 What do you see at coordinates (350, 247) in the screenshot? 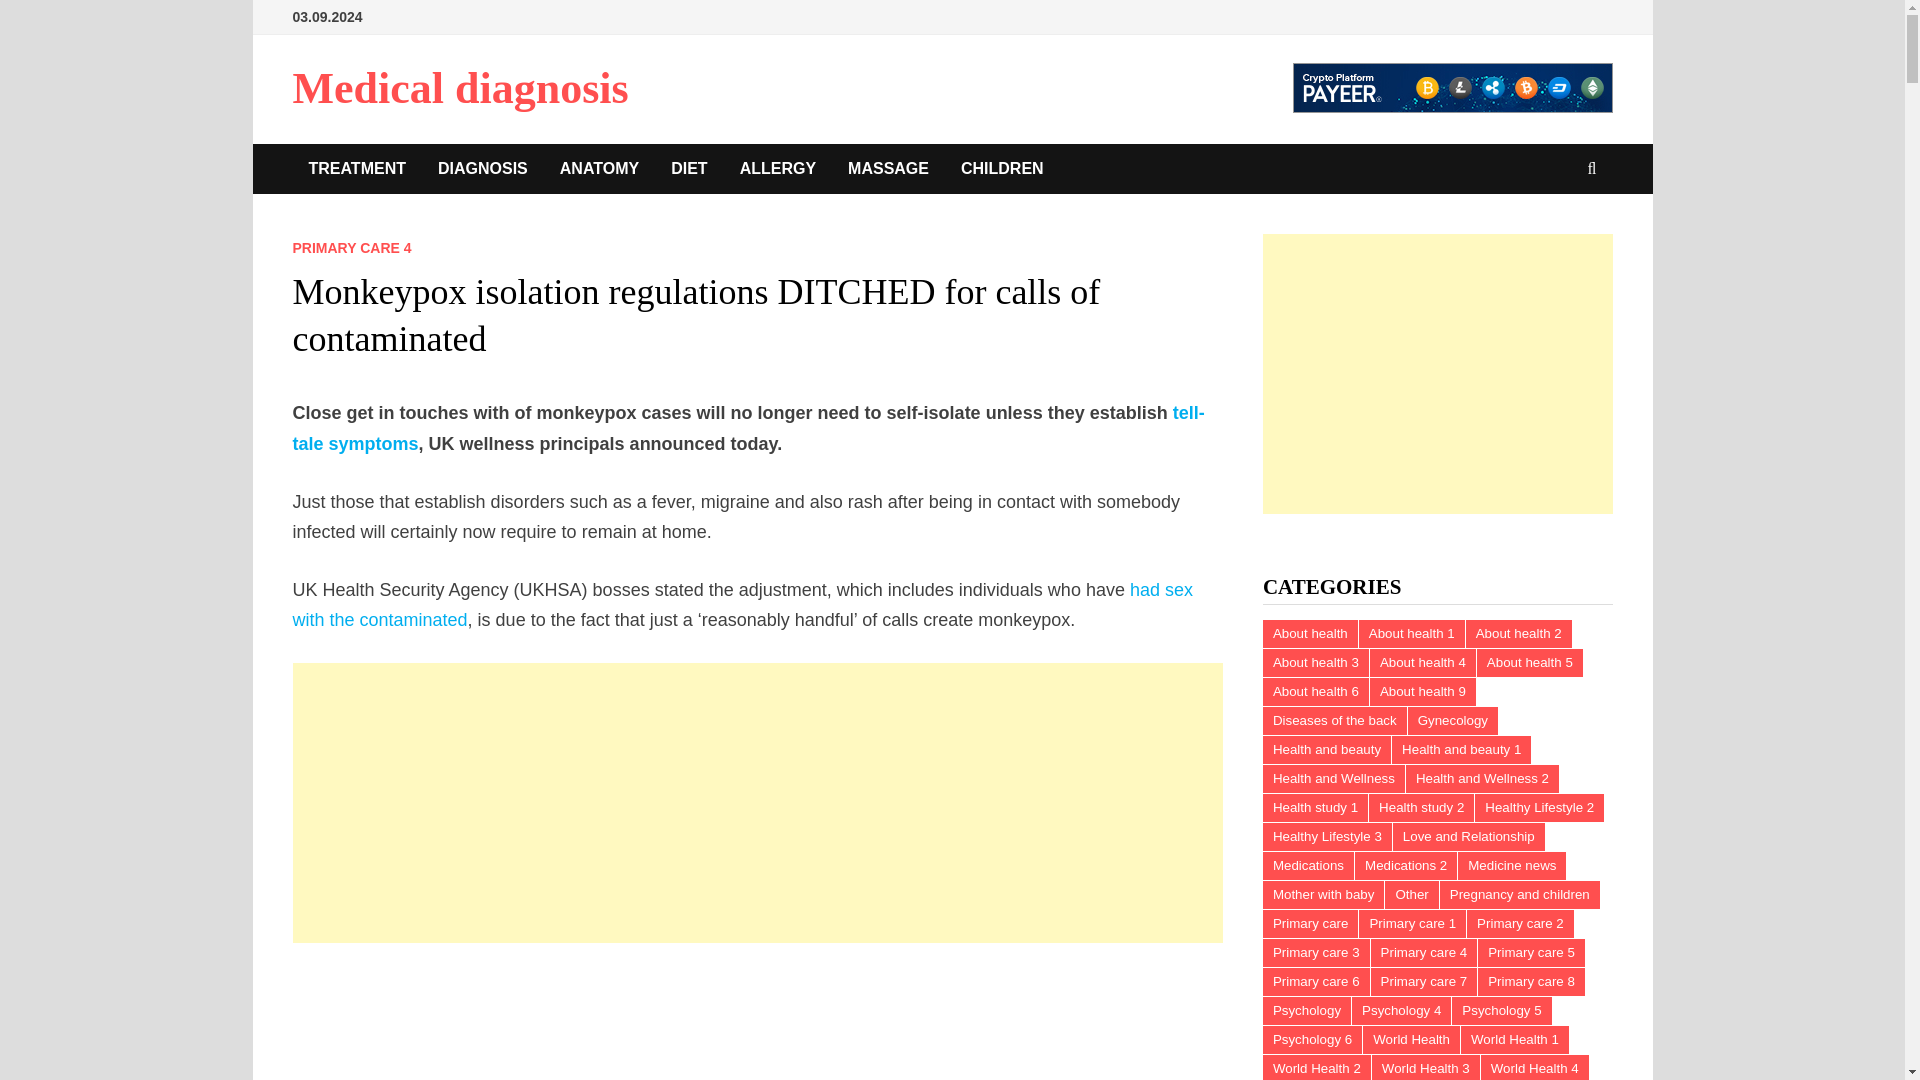
I see `PRIMARY CARE 4` at bounding box center [350, 247].